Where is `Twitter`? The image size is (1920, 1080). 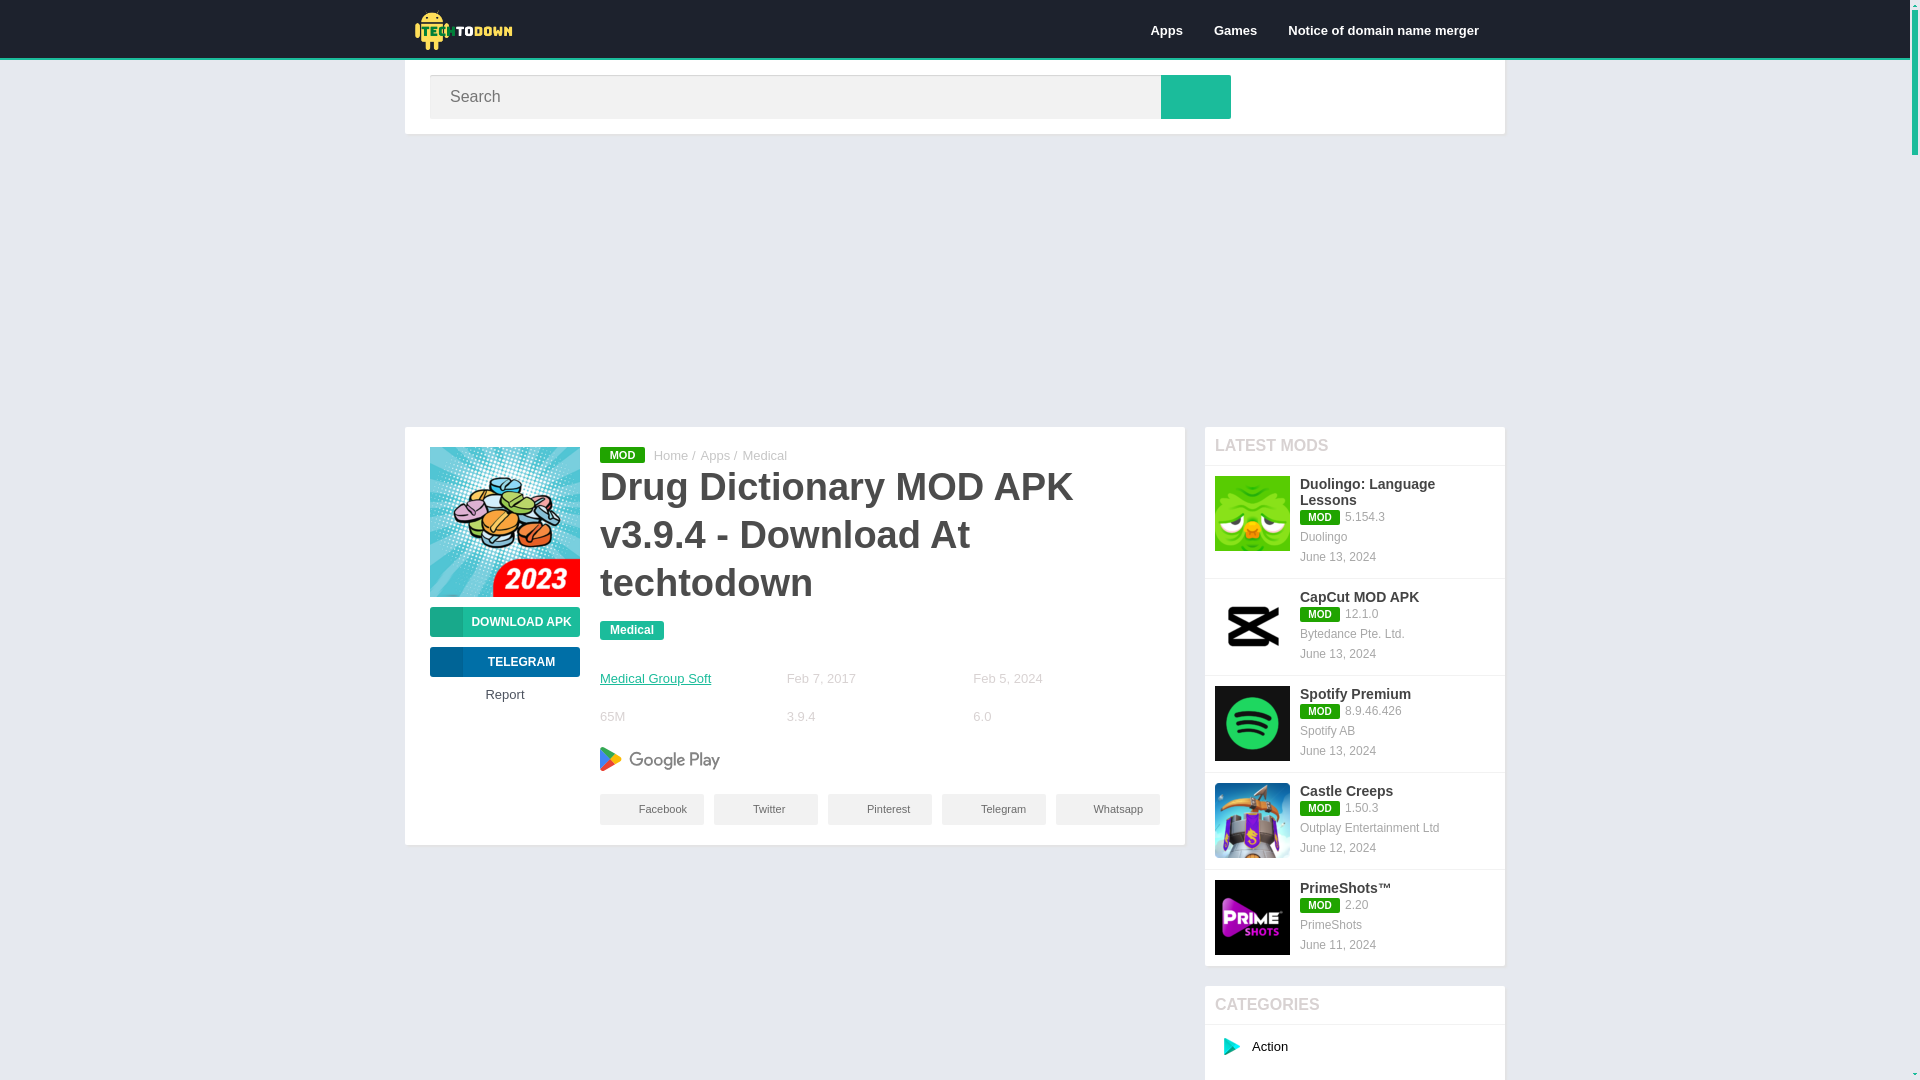 Twitter is located at coordinates (766, 809).